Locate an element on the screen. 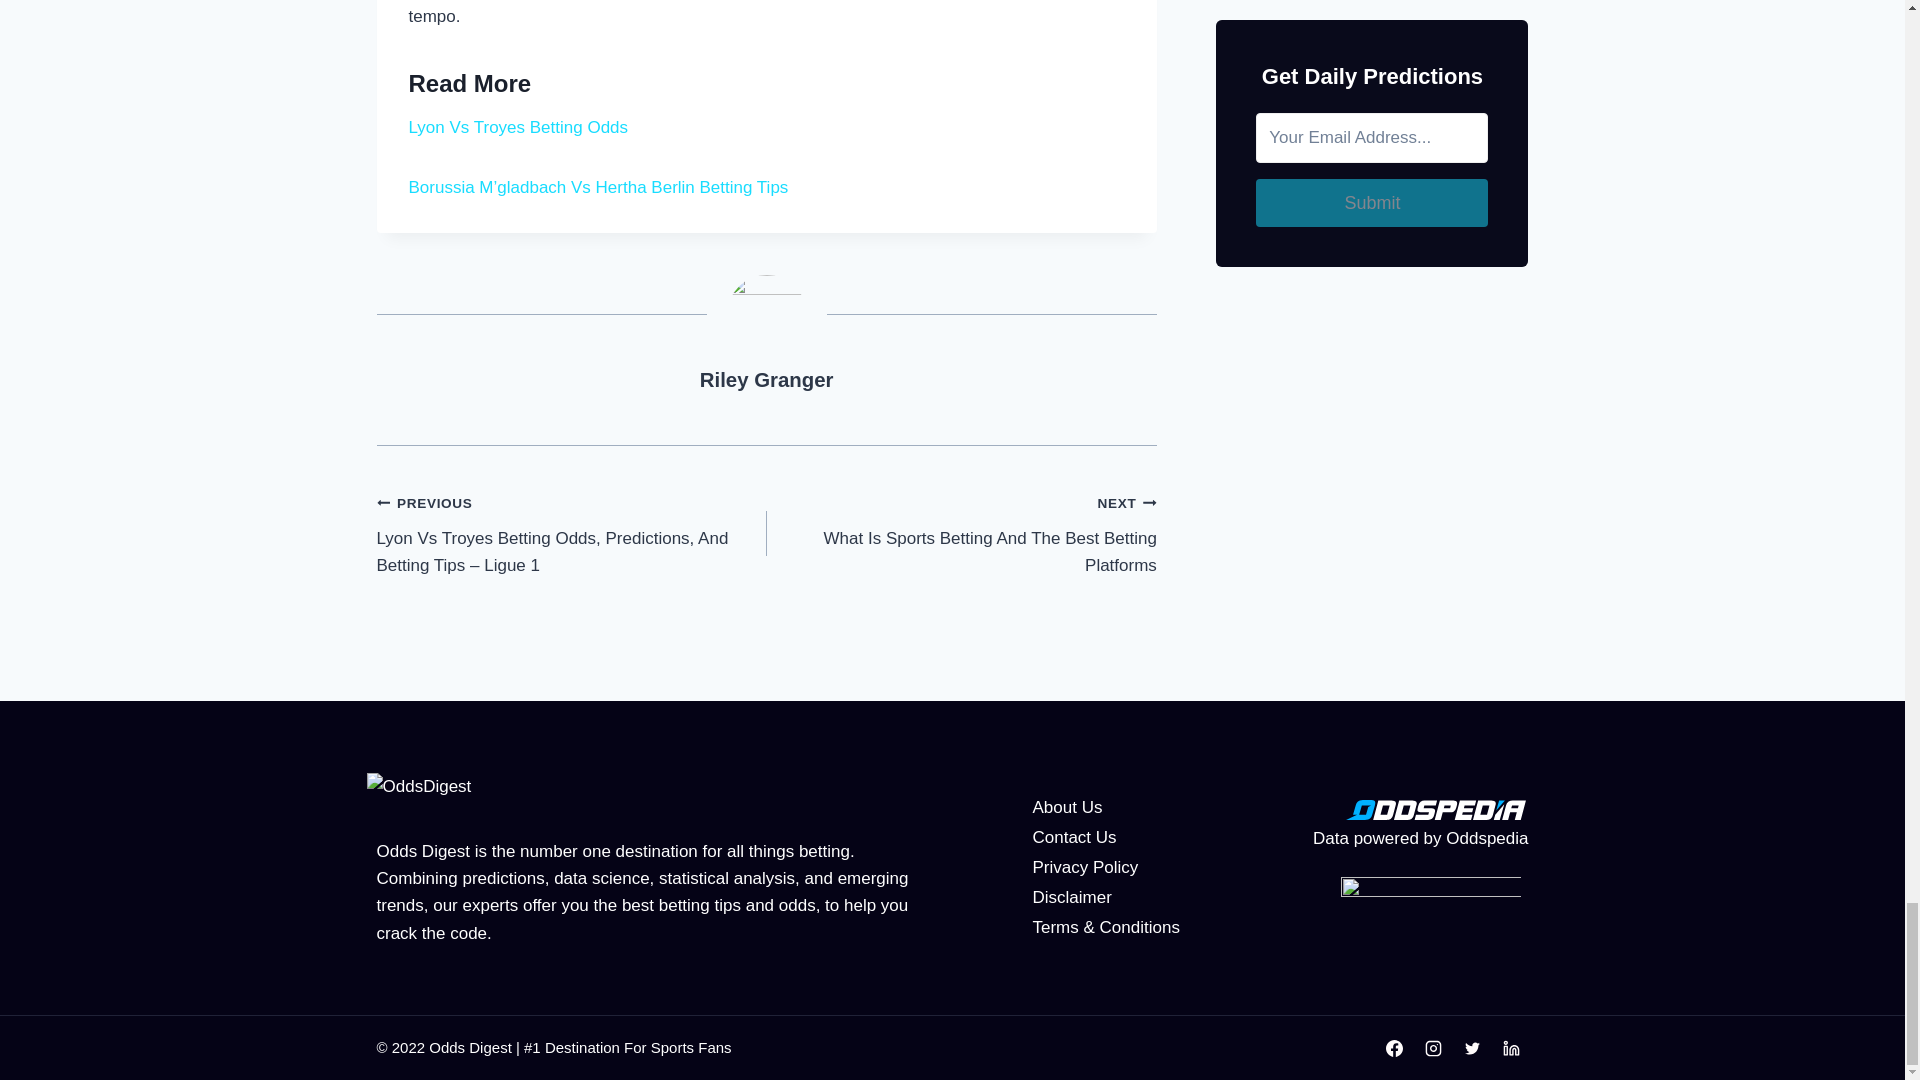 The height and width of the screenshot is (1080, 1920). Contact Us is located at coordinates (1072, 897).